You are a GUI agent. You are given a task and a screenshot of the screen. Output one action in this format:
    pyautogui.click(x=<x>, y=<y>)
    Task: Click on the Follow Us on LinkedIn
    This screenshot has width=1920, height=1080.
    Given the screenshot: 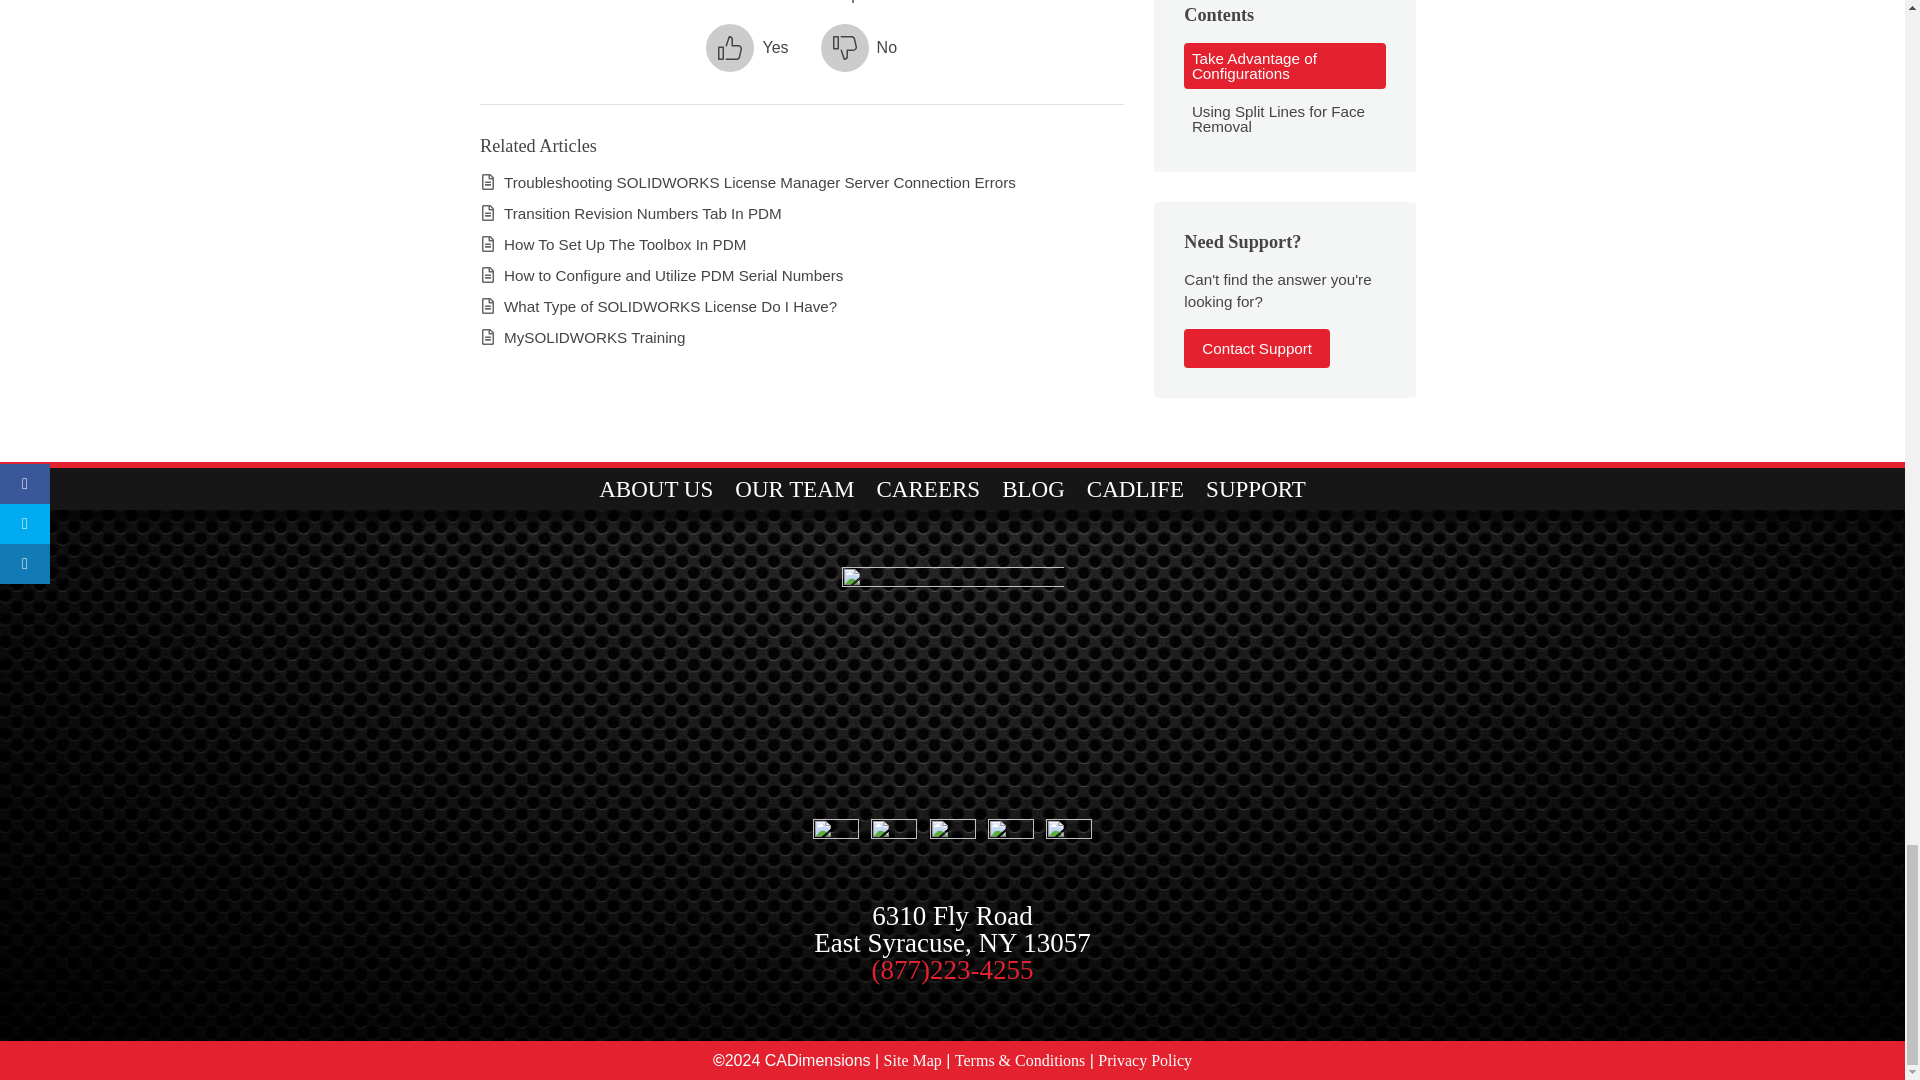 What is the action you would take?
    pyautogui.click(x=1011, y=834)
    